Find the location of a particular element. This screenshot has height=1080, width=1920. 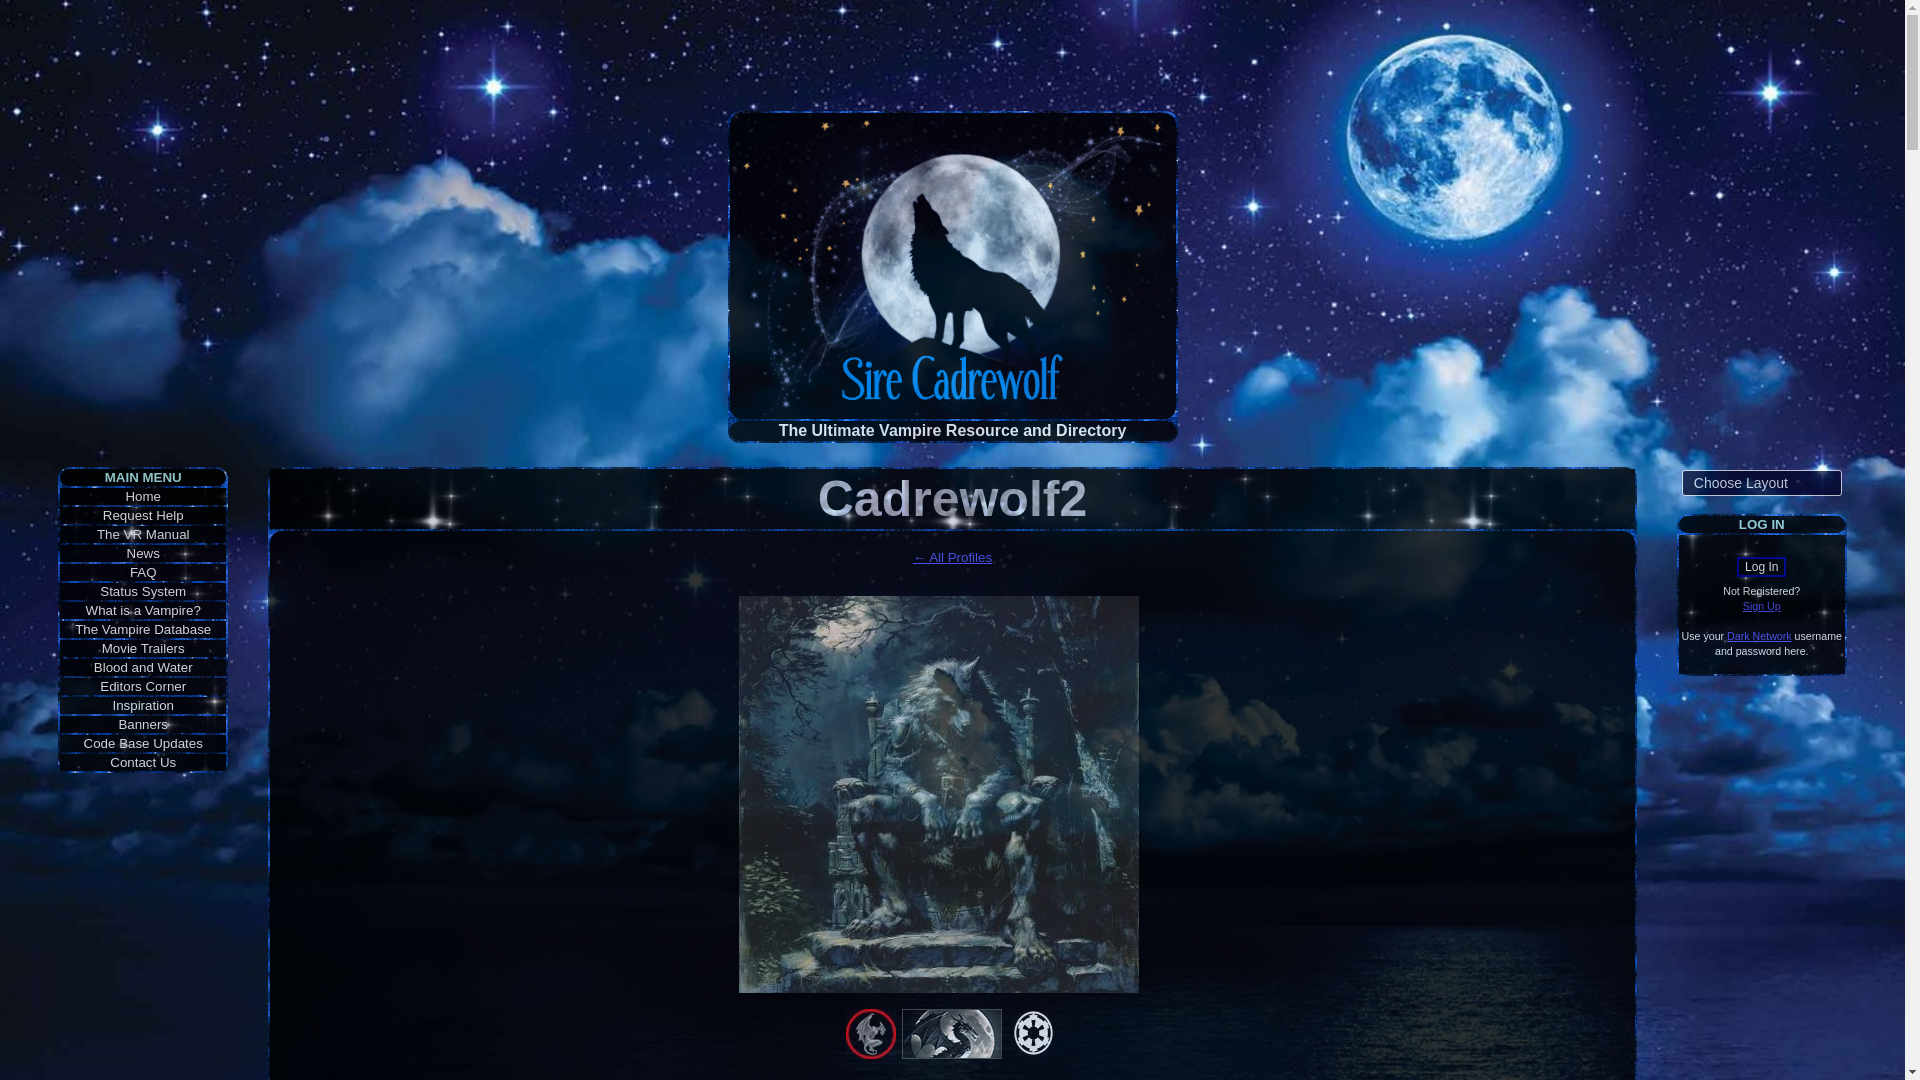

Editors Corner is located at coordinates (142, 686).